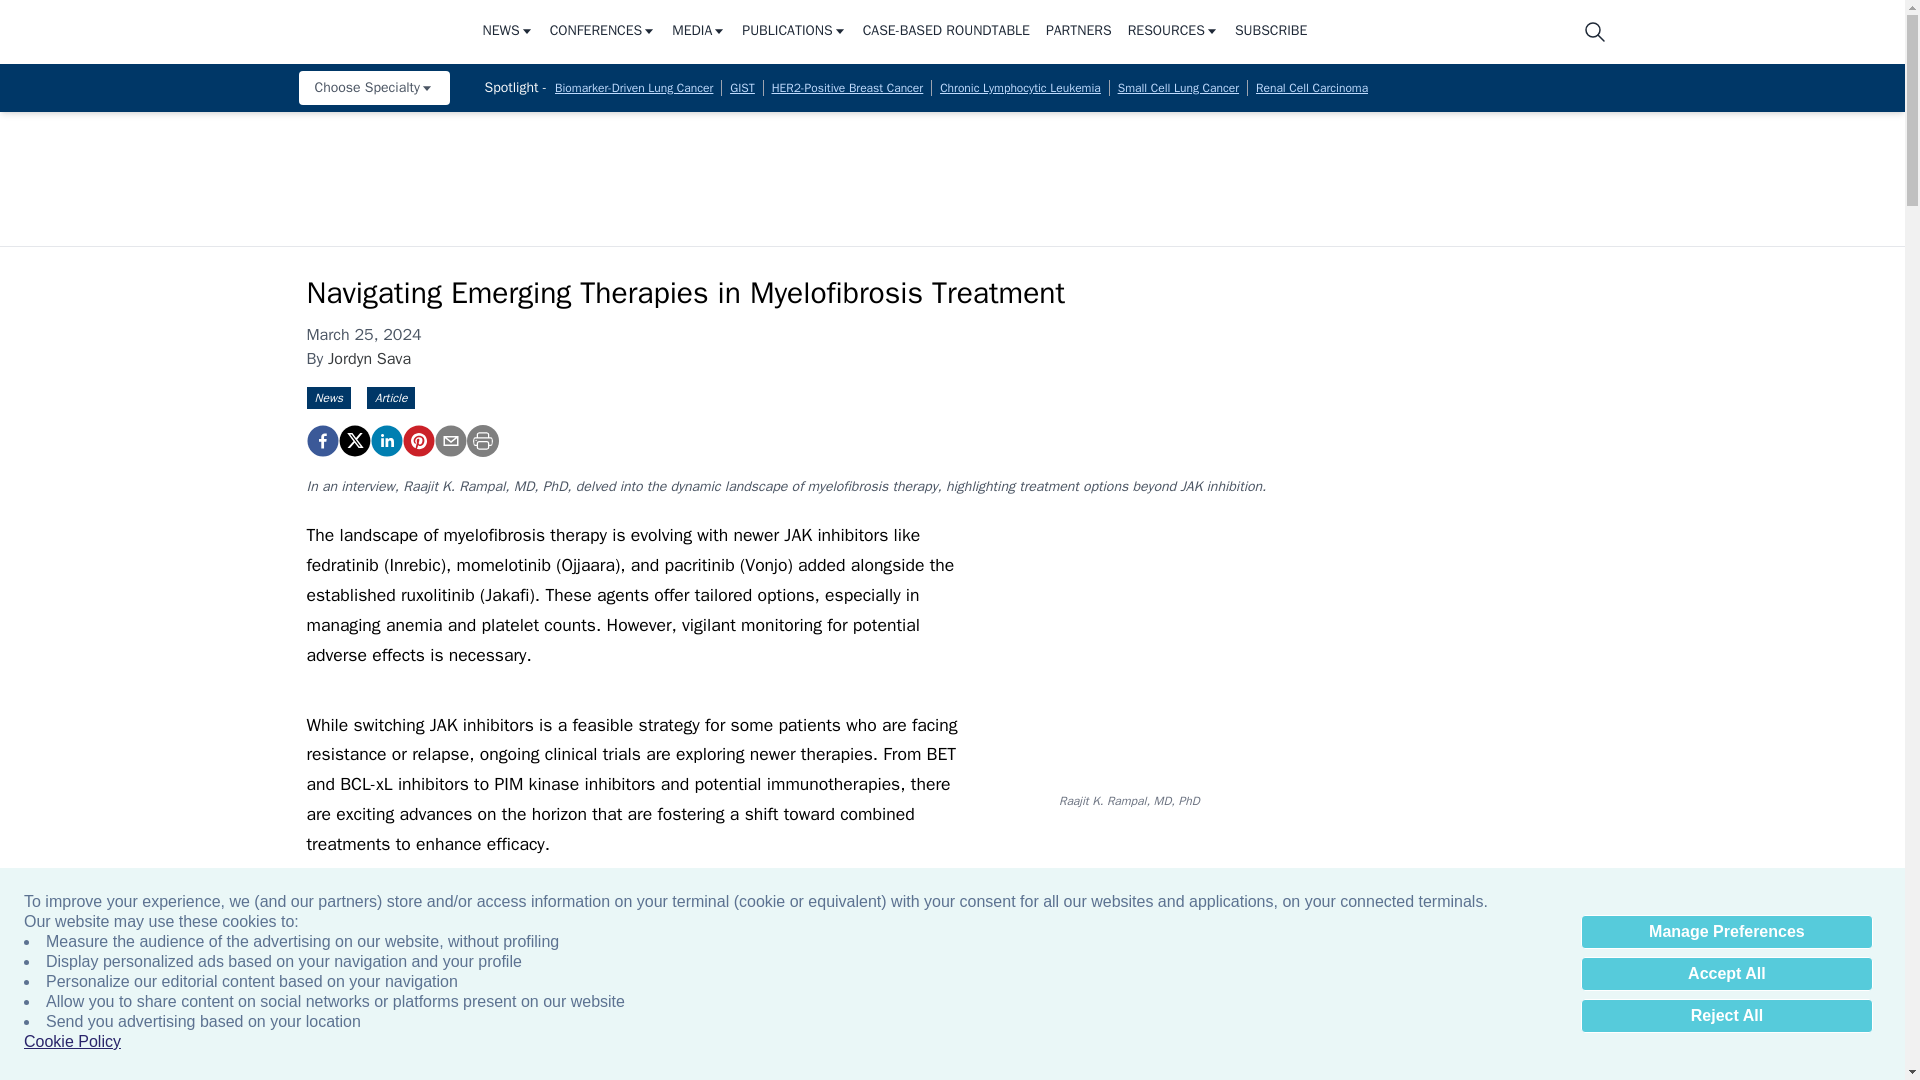 This screenshot has width=1920, height=1080. Describe the element at coordinates (1726, 974) in the screenshot. I see `Accept All` at that location.